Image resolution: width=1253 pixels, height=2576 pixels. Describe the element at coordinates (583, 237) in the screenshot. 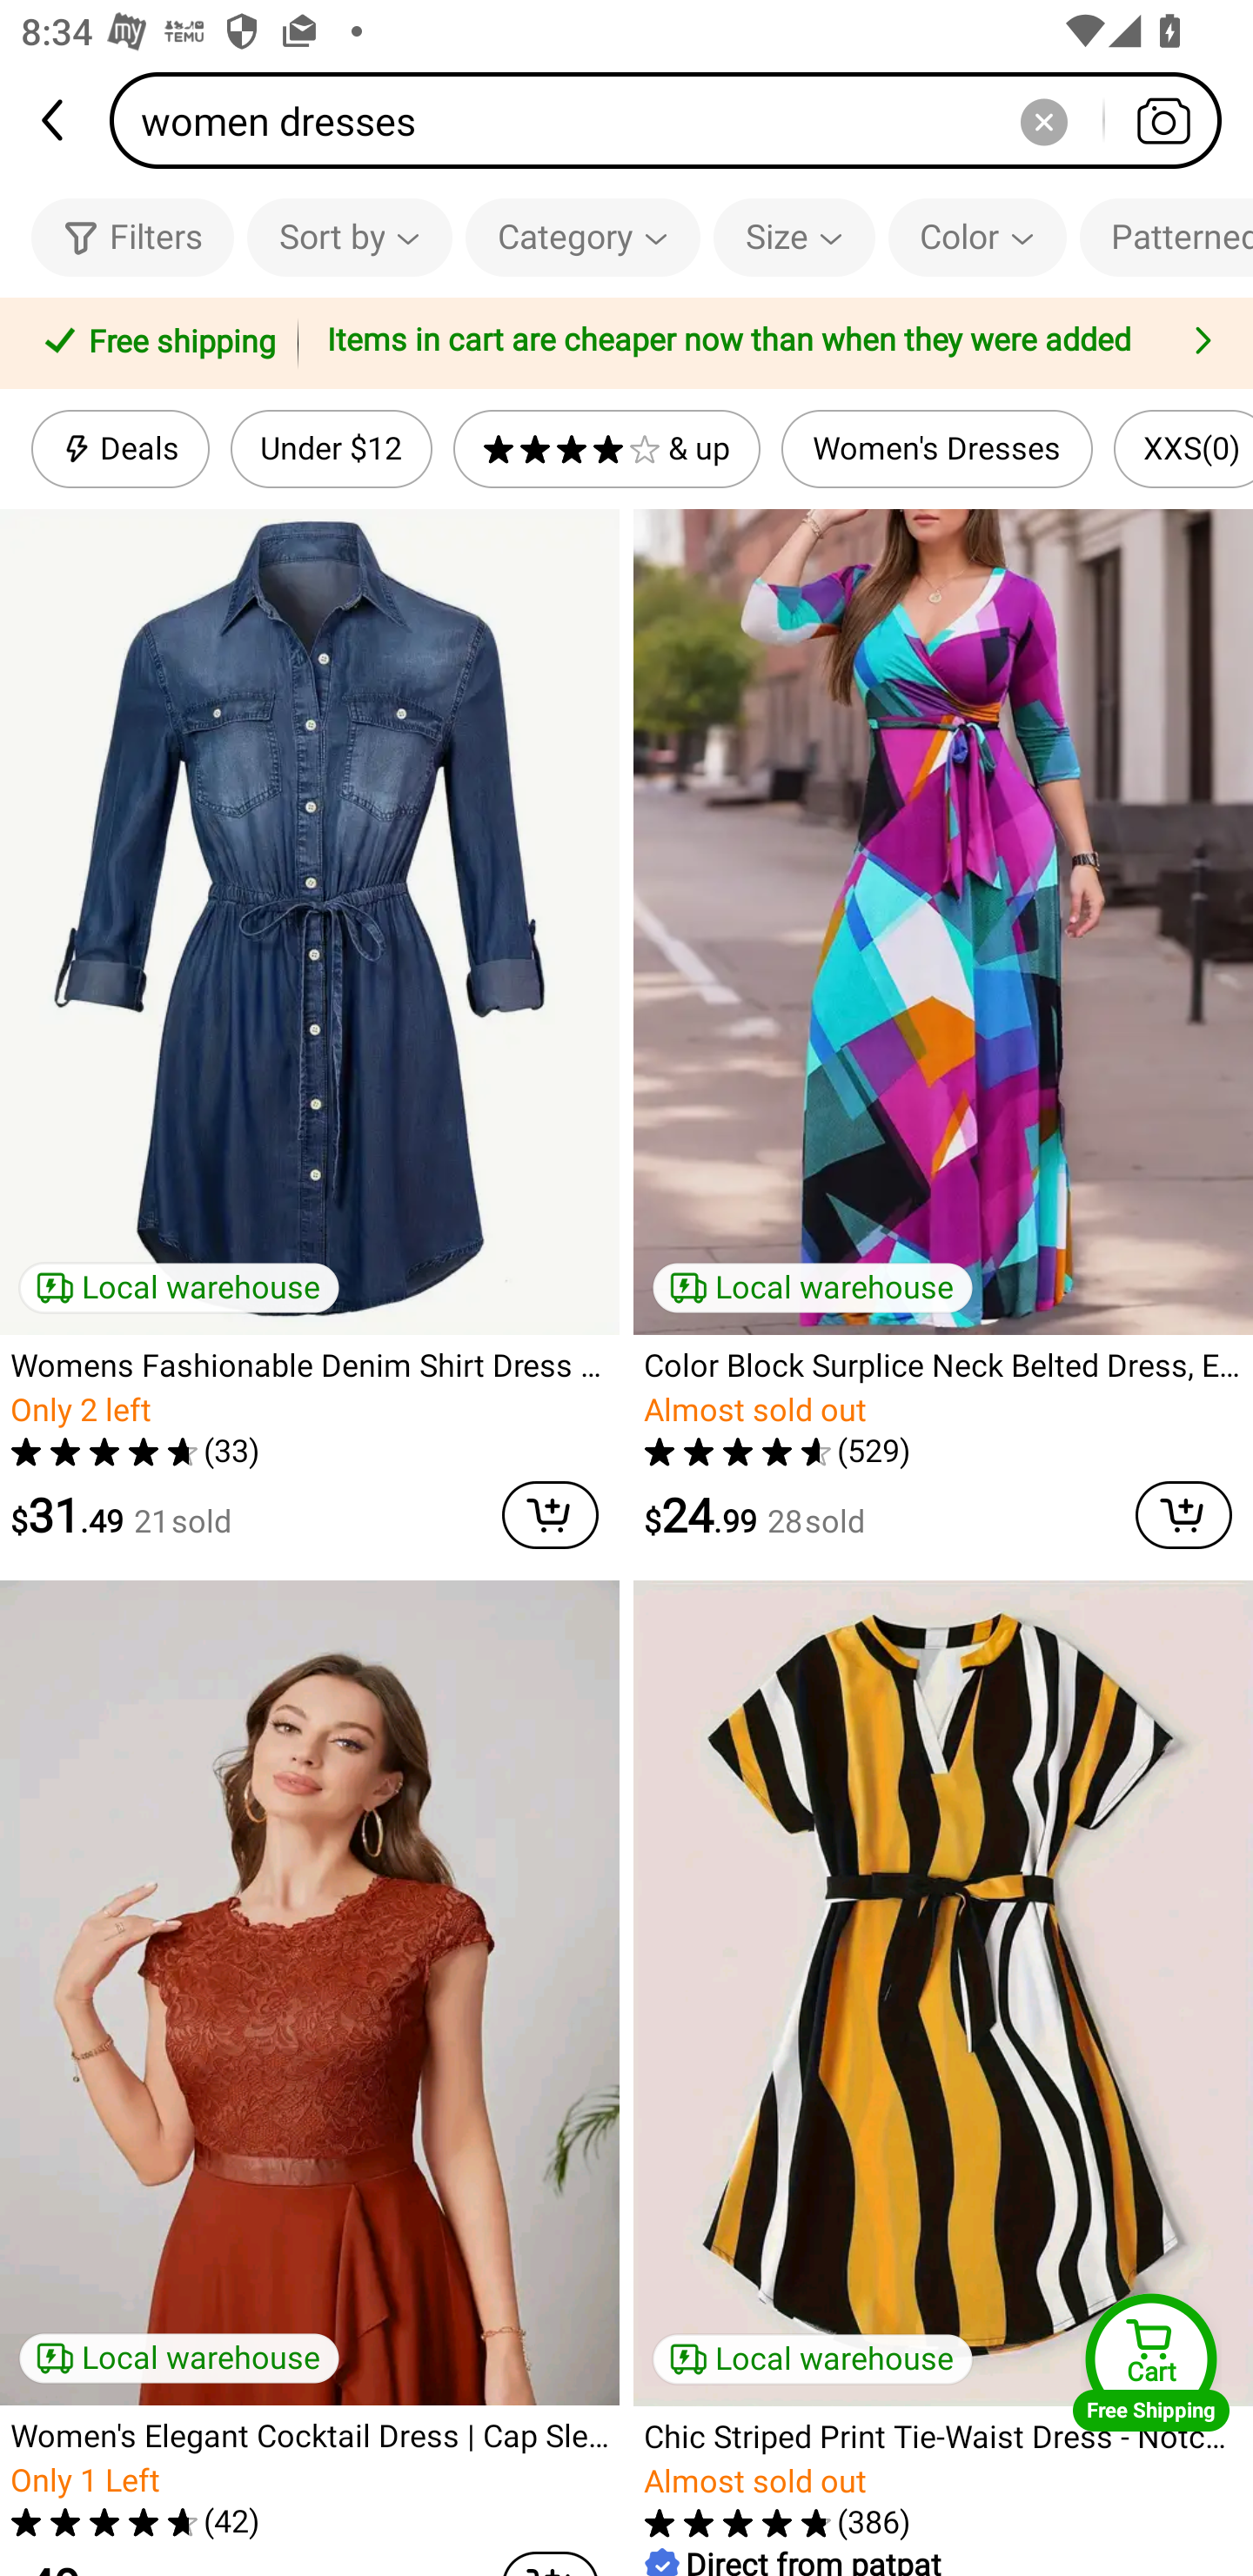

I see `Category` at that location.